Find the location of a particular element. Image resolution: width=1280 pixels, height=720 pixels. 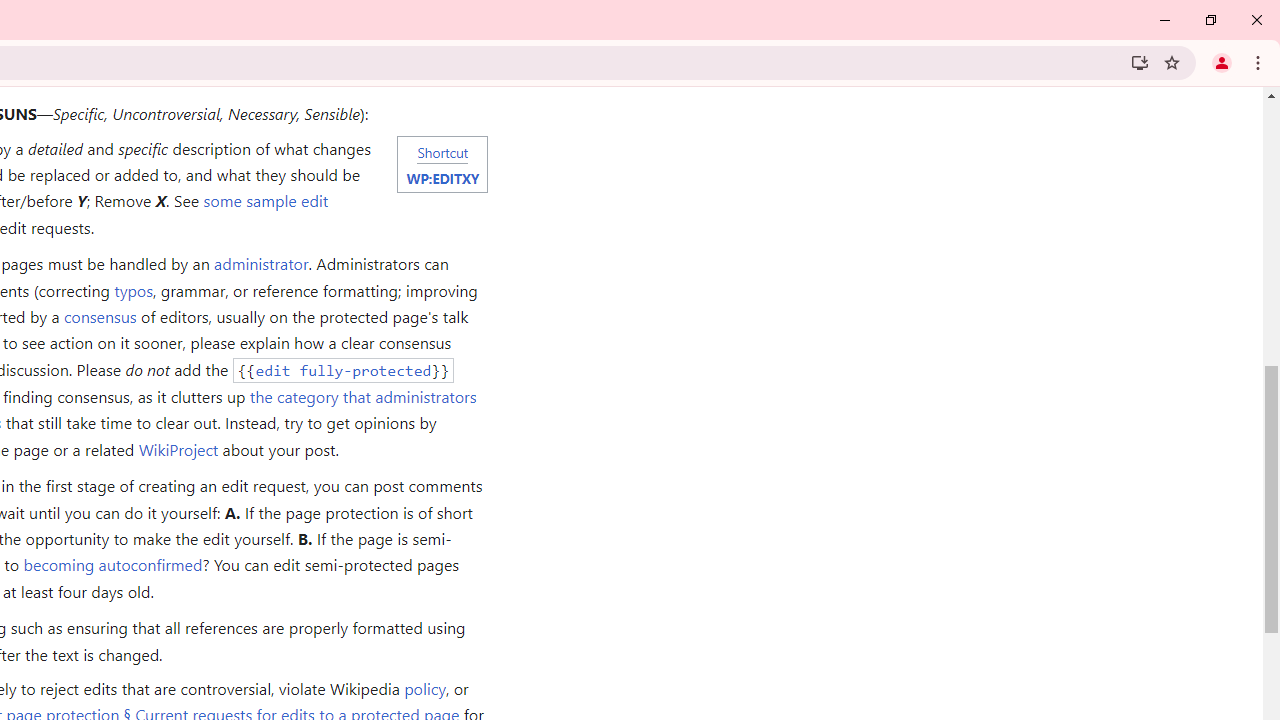

administrator is located at coordinates (260, 264).